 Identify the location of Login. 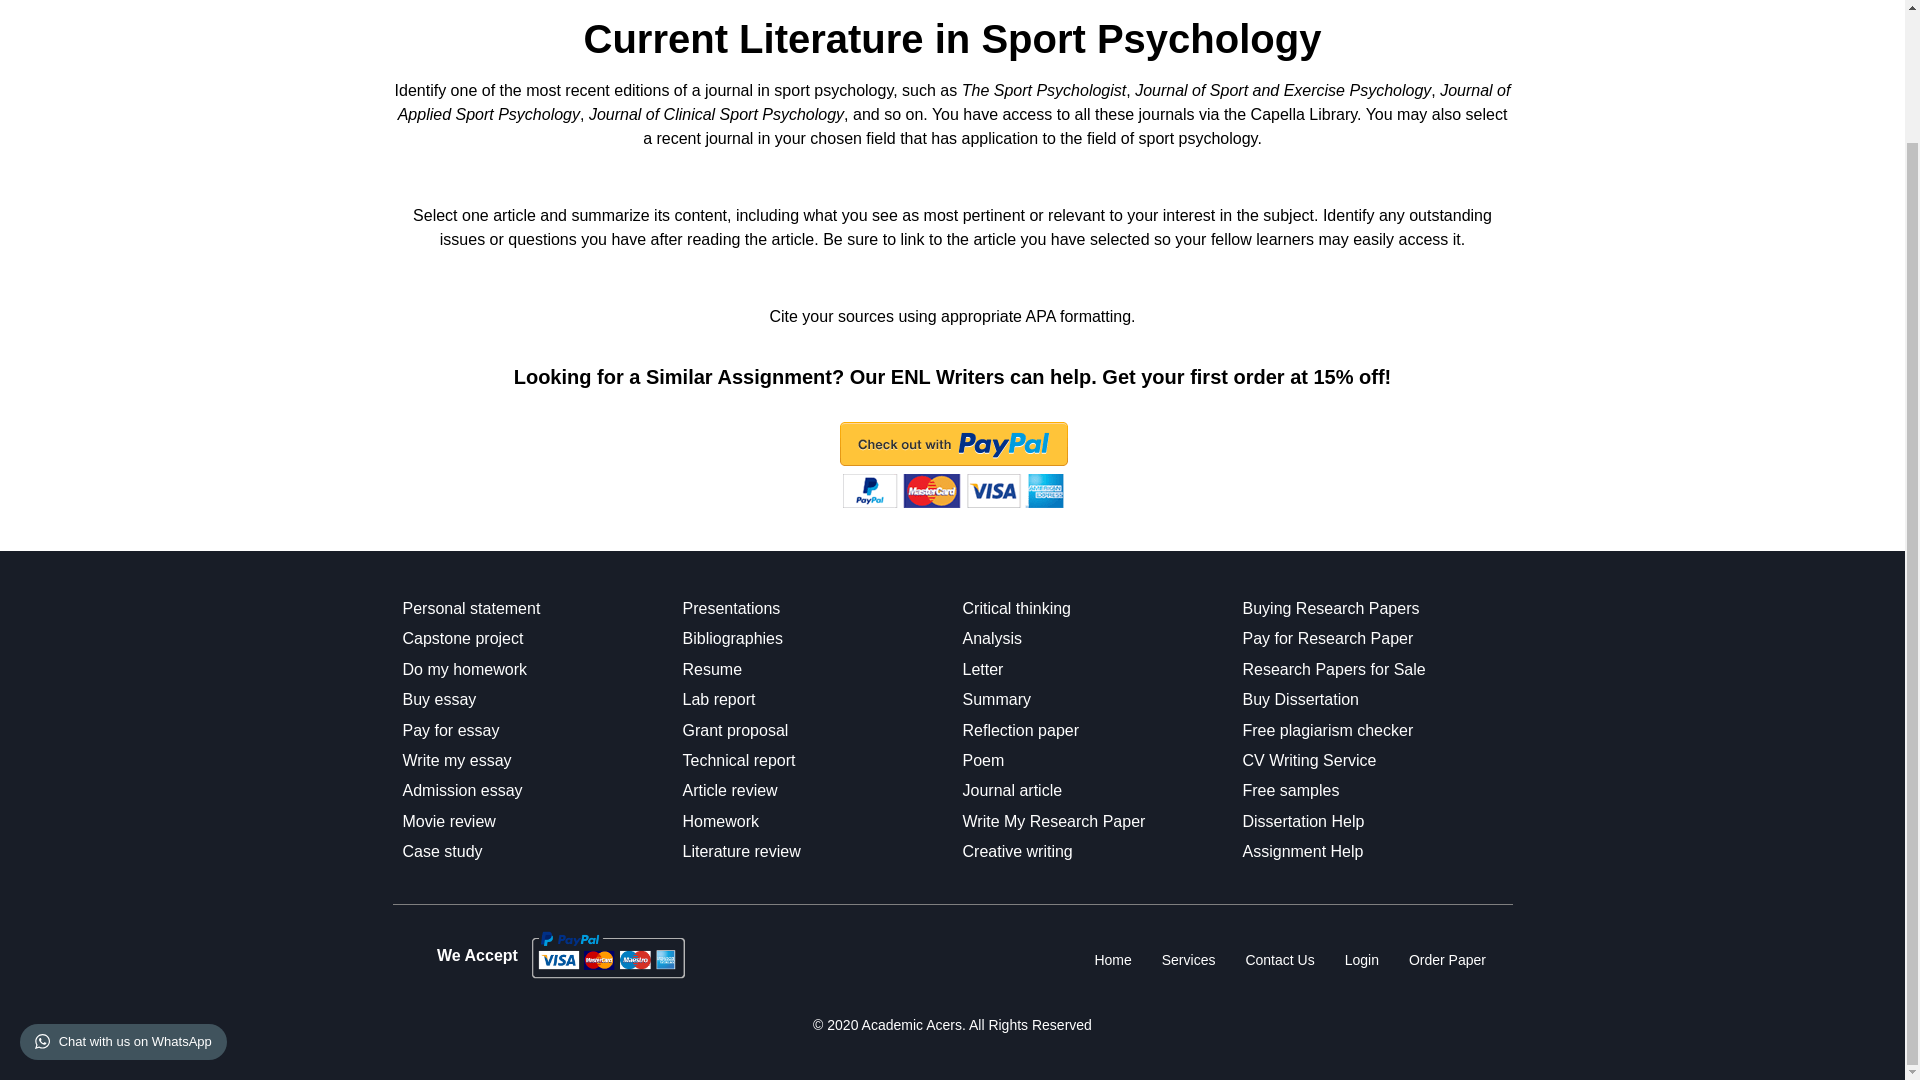
(1362, 960).